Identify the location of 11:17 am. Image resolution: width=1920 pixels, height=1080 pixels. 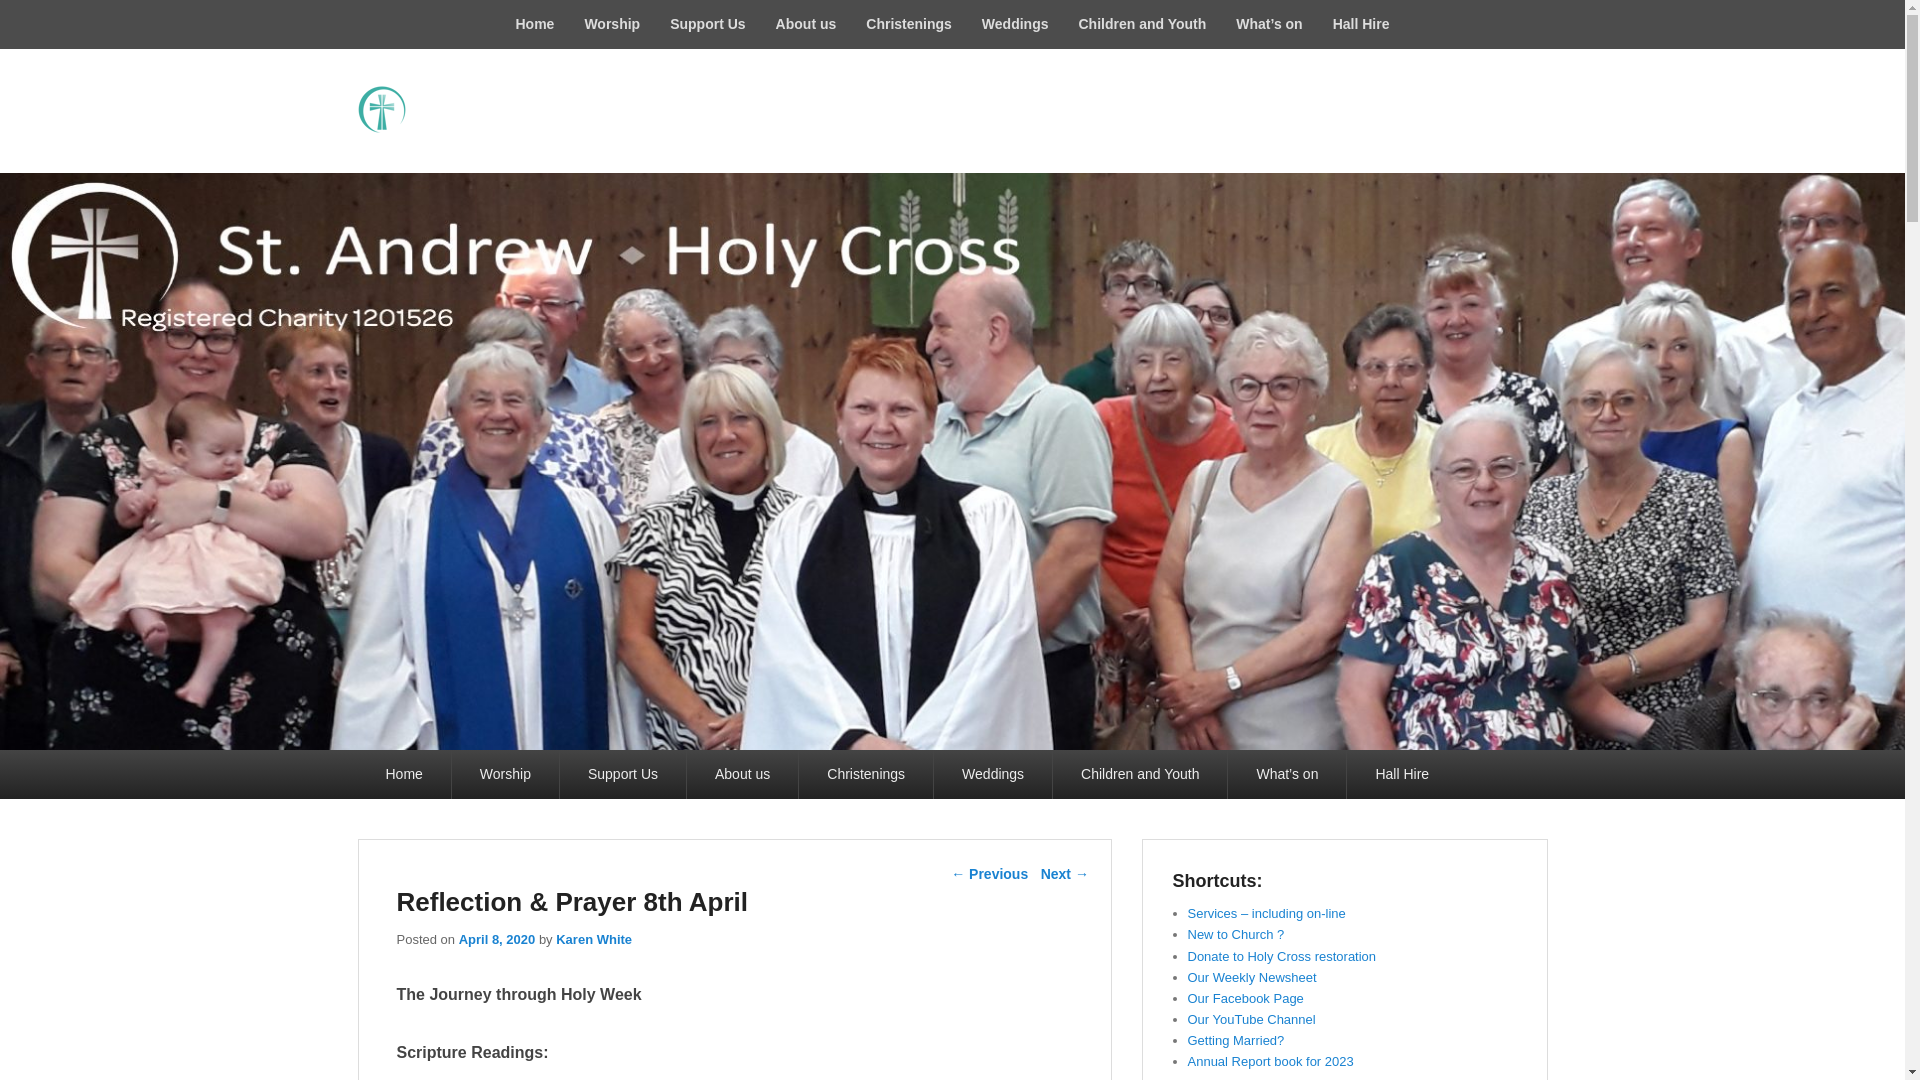
(496, 940).